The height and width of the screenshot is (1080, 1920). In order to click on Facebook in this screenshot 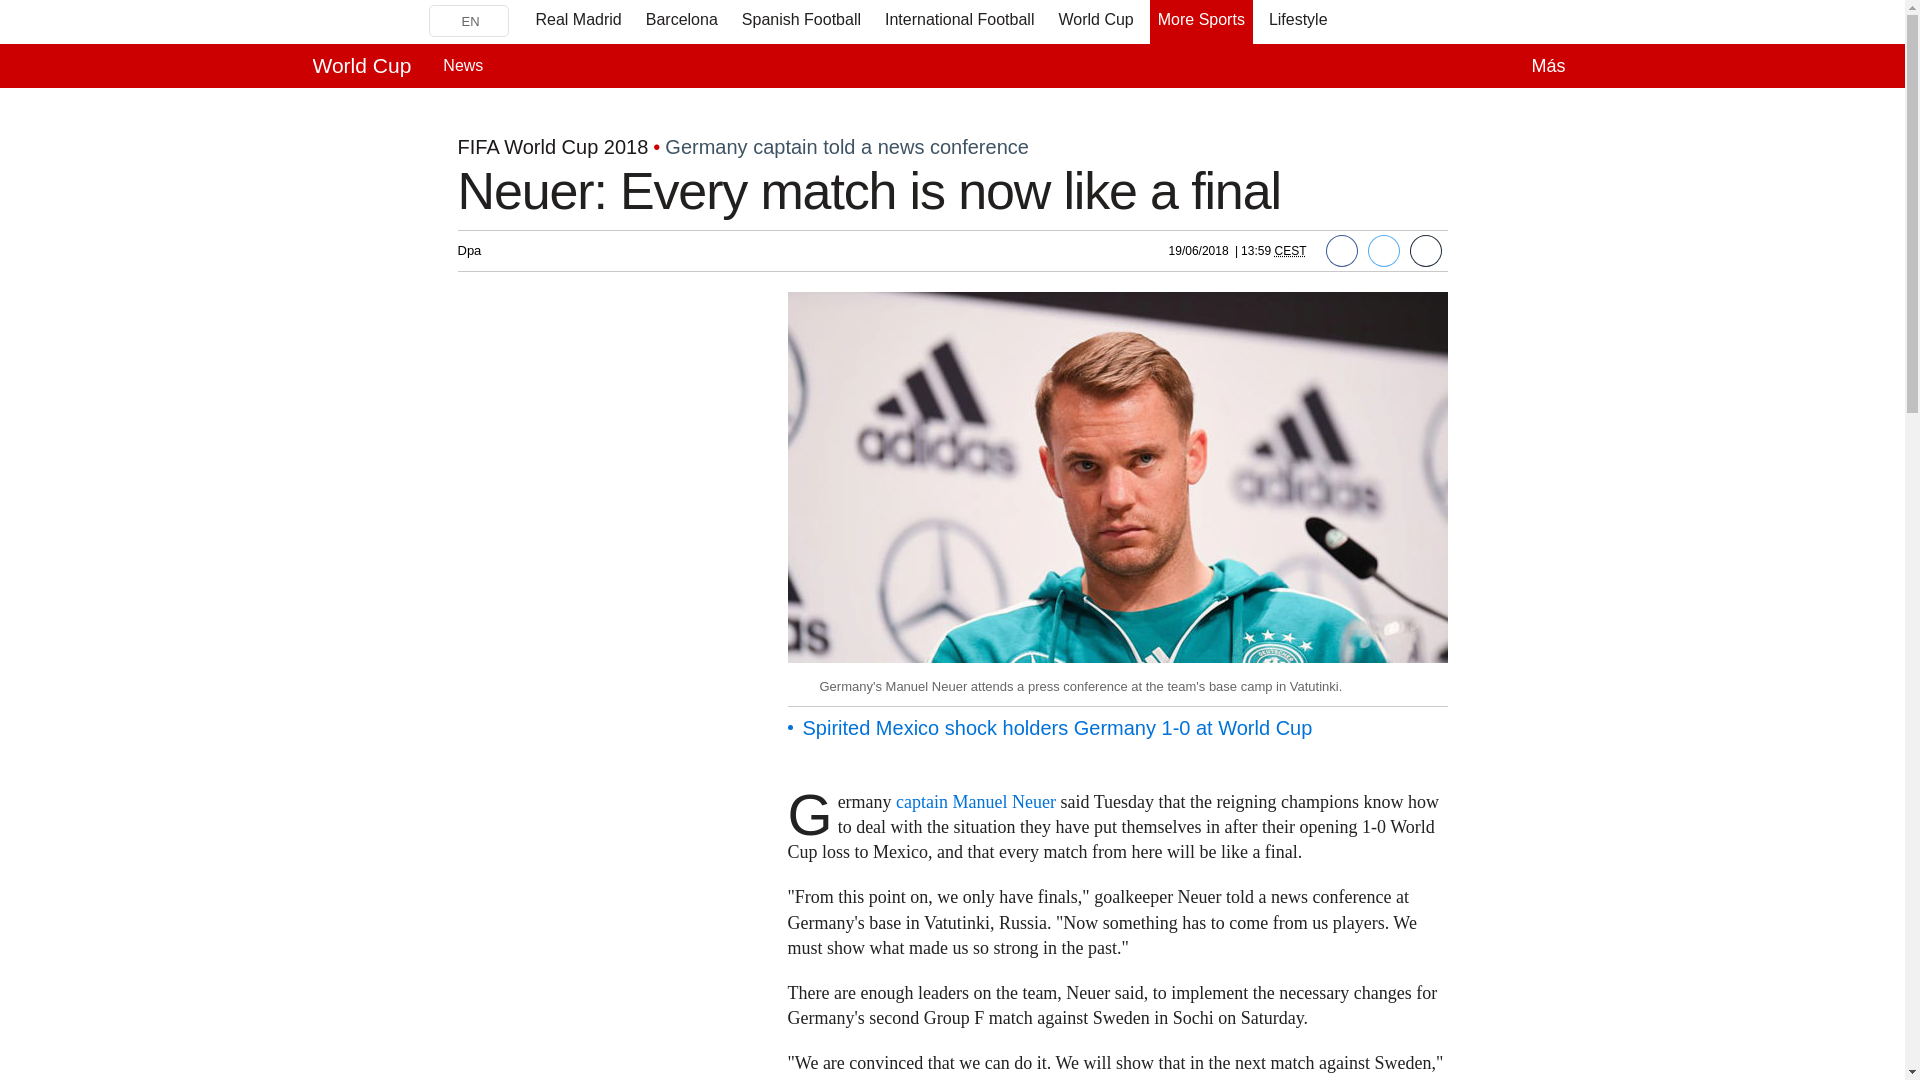, I will do `click(1342, 250)`.